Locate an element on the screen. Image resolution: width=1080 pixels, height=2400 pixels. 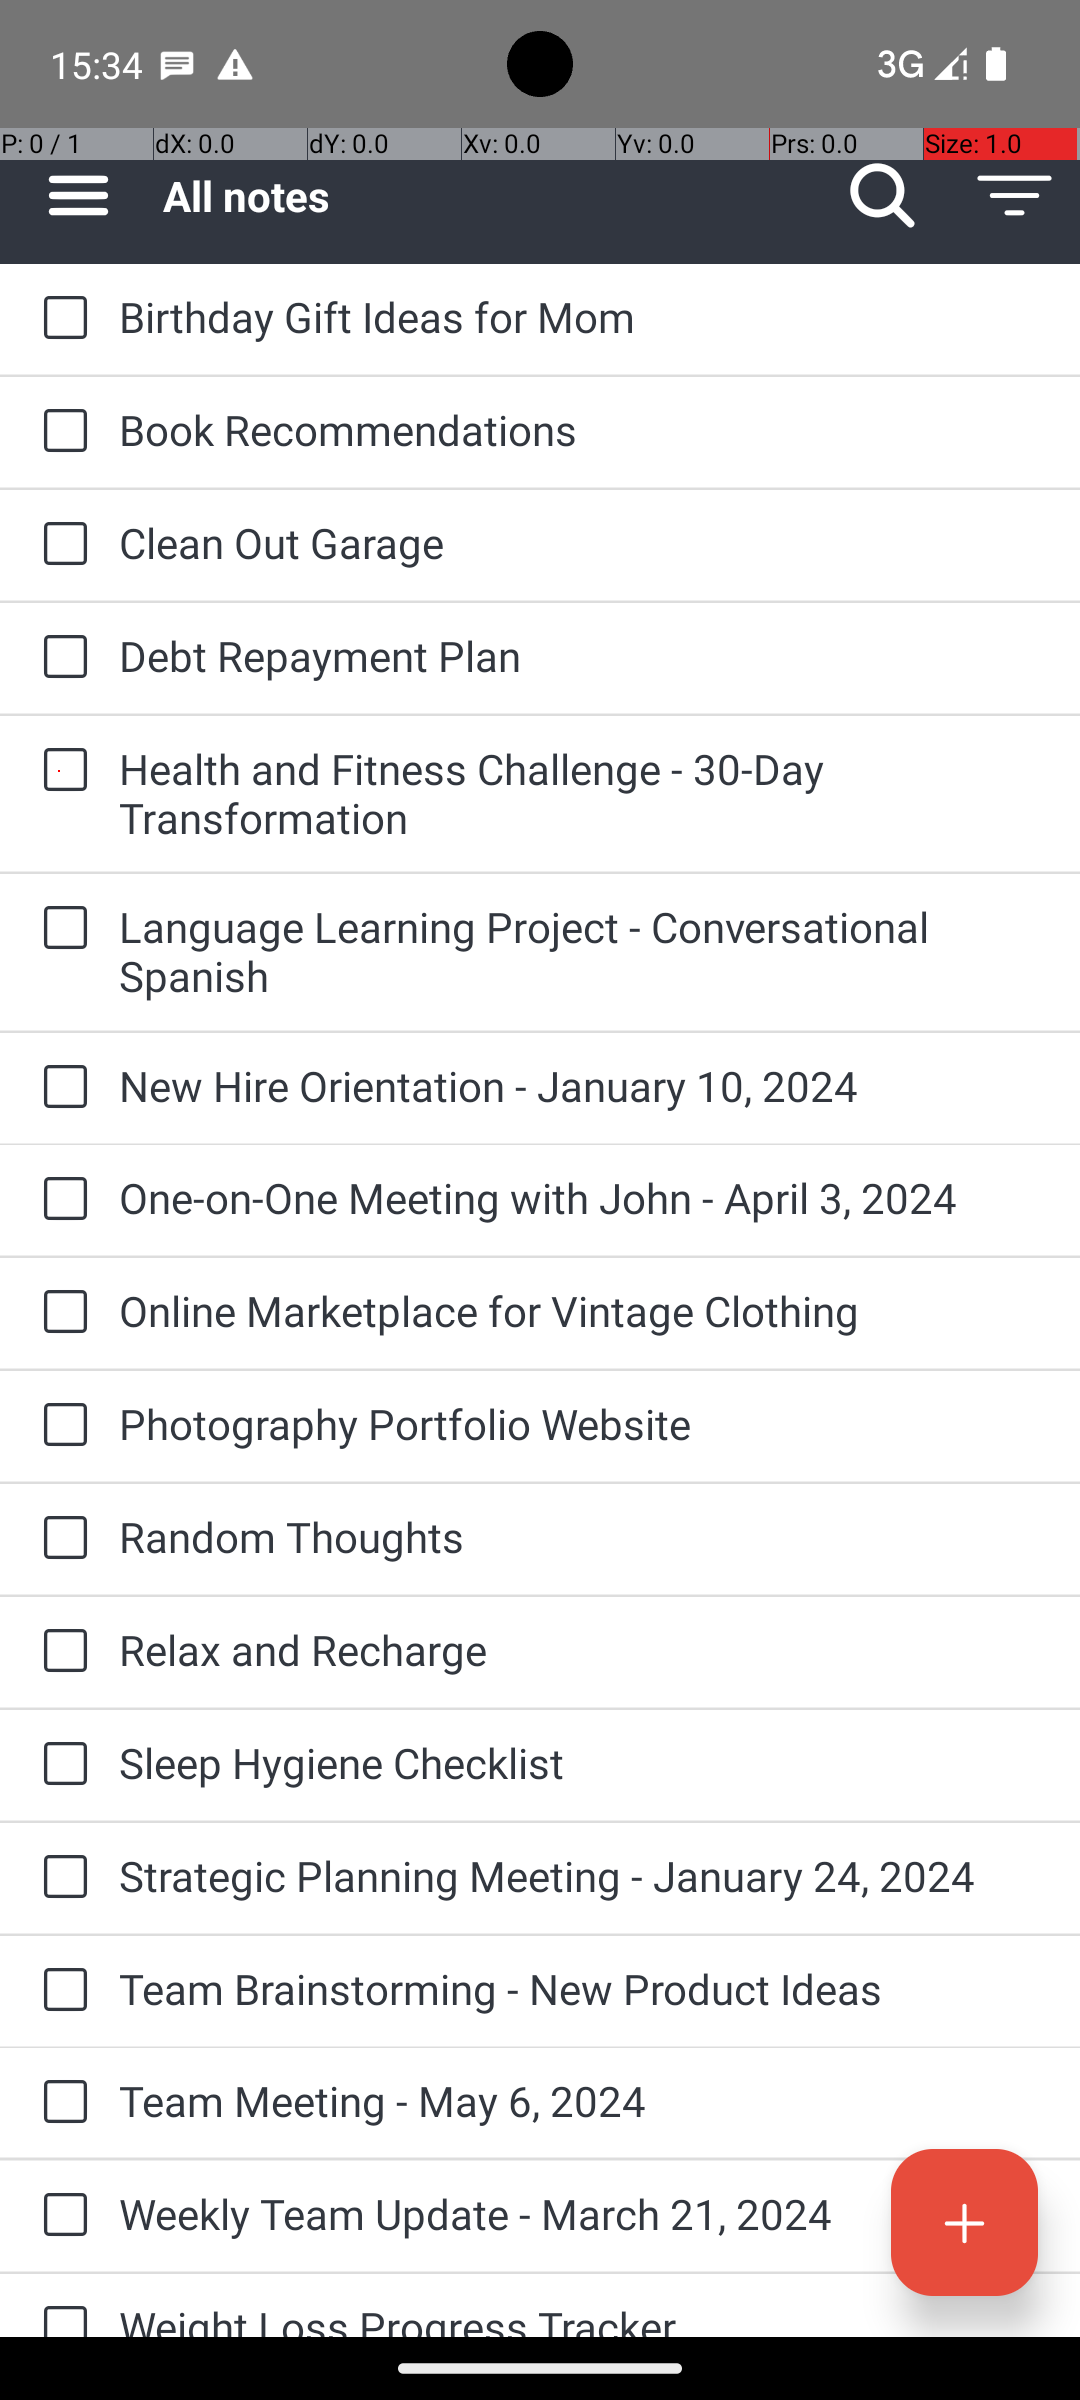
Relax and Recharge is located at coordinates (580, 1650).